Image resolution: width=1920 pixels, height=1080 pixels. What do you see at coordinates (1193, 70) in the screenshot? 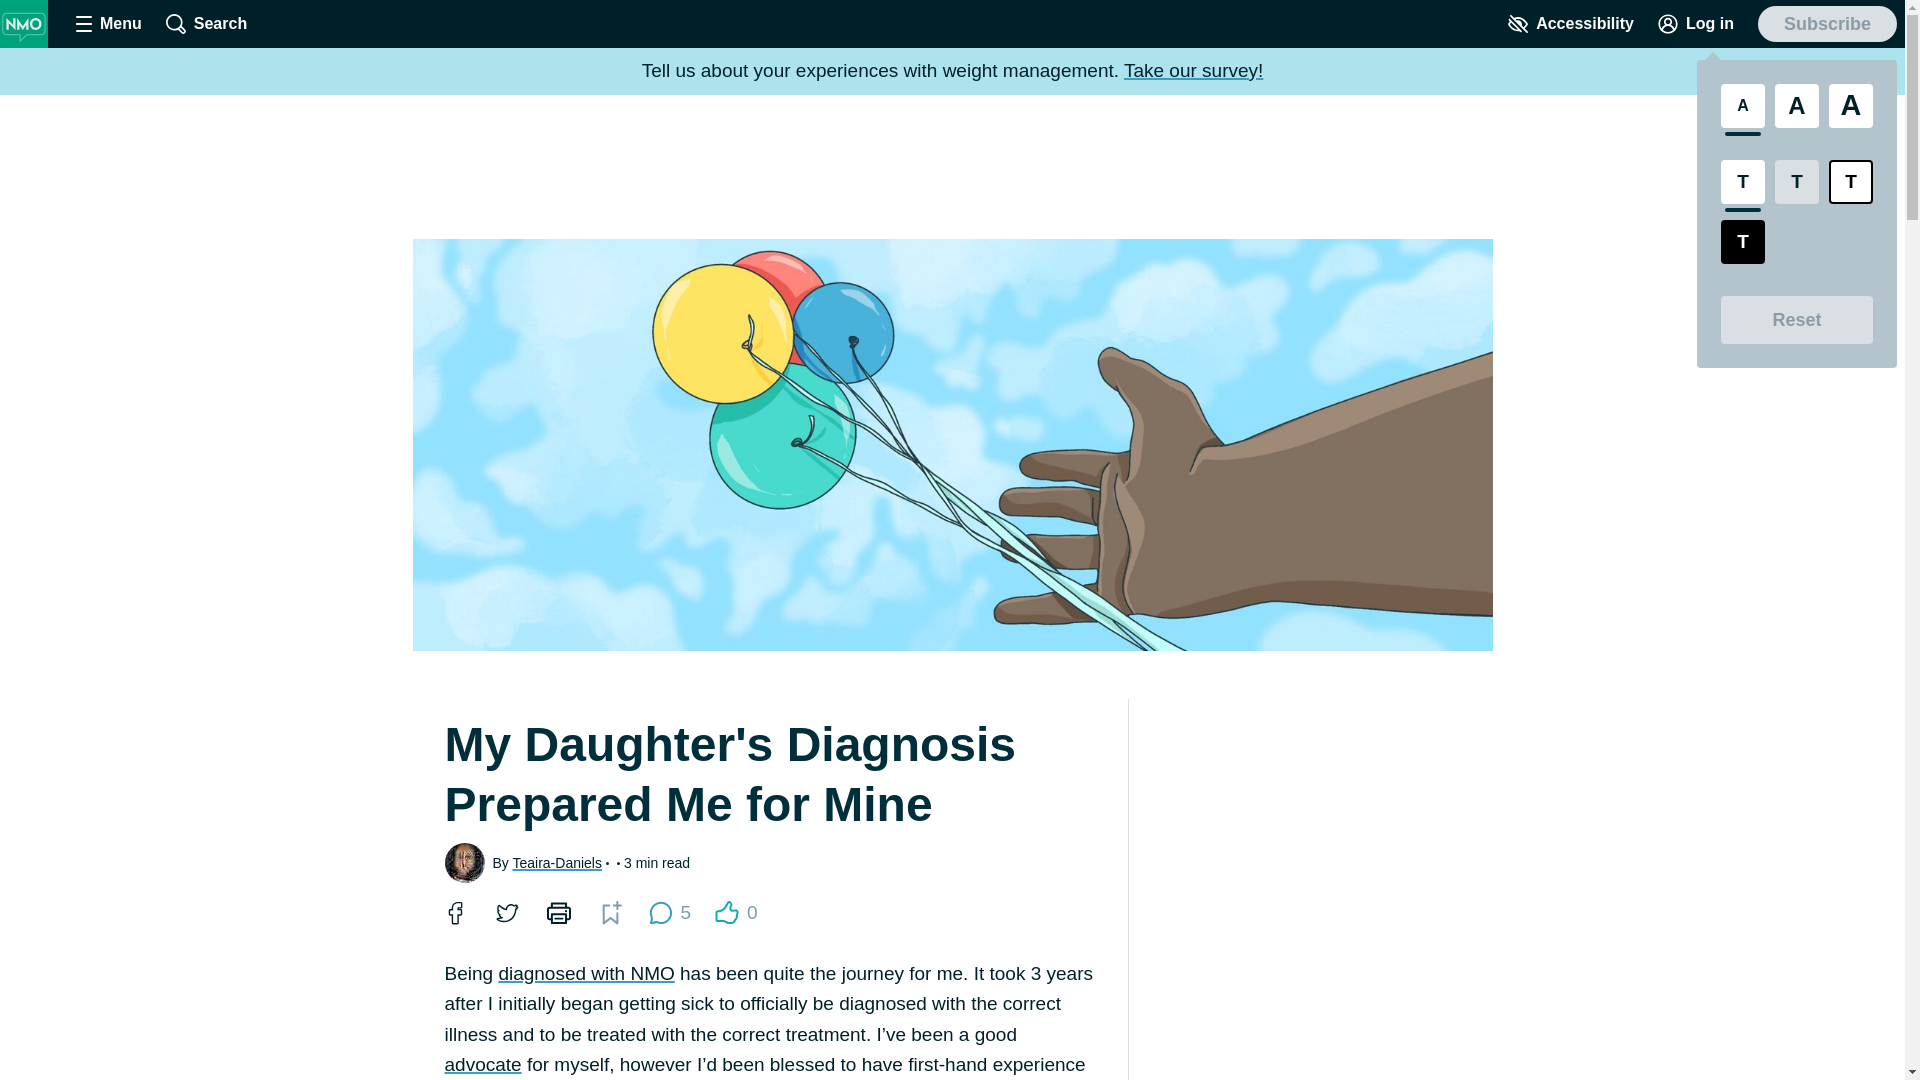
I see `Take our survey!` at bounding box center [1193, 70].